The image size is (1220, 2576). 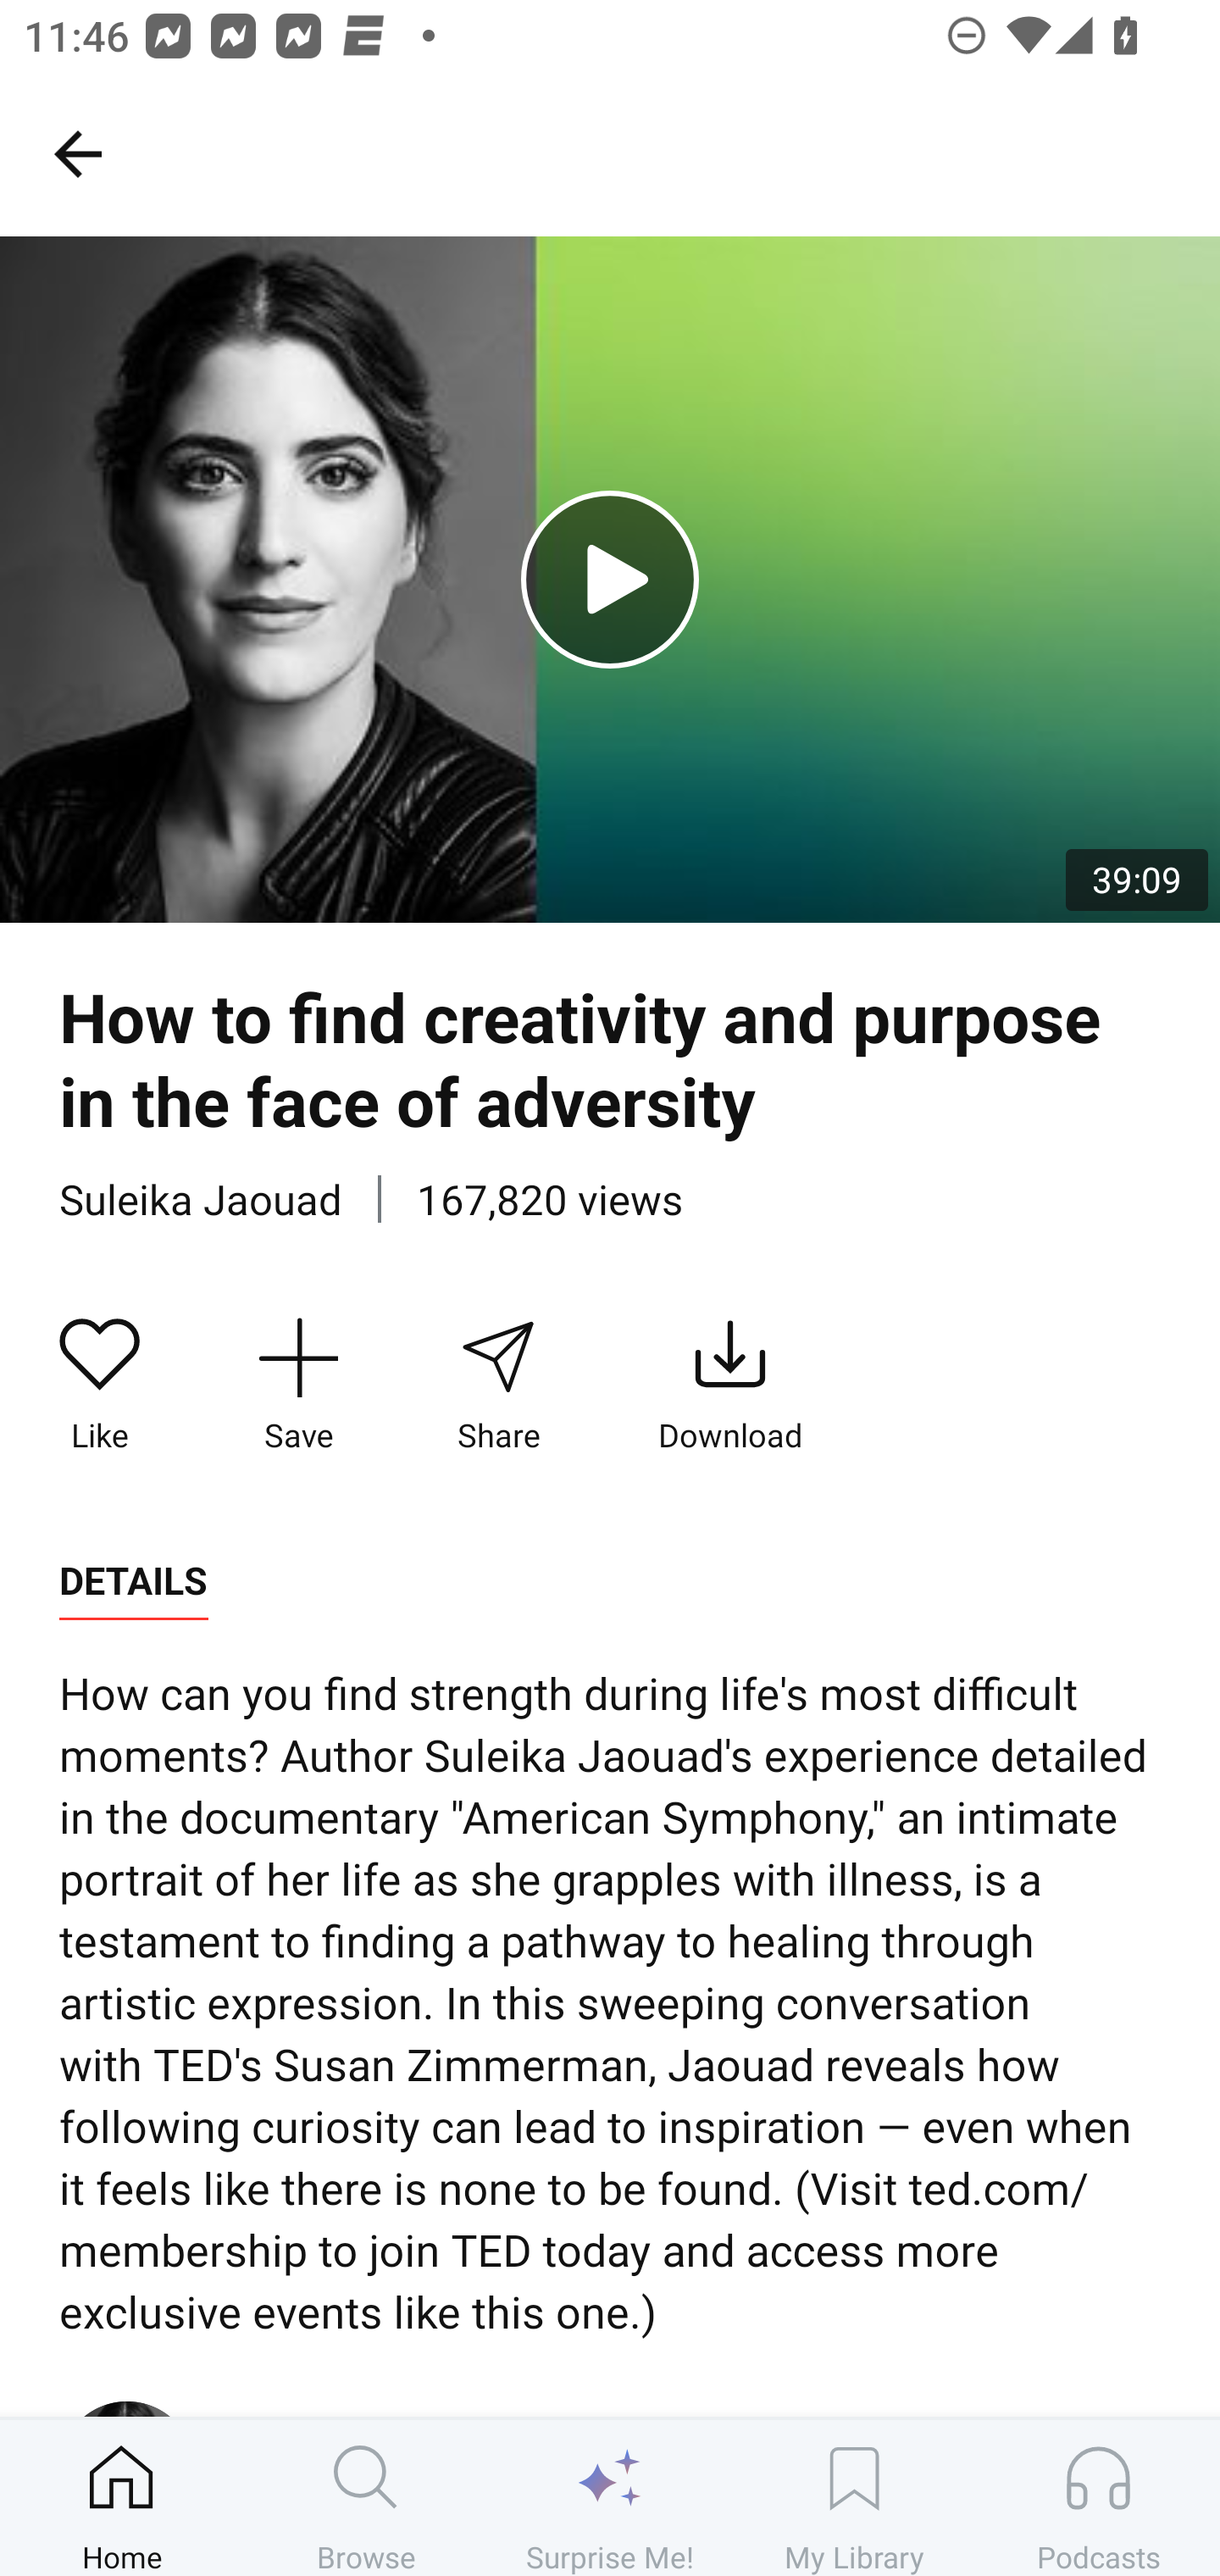 I want to click on Share, so click(x=497, y=1385).